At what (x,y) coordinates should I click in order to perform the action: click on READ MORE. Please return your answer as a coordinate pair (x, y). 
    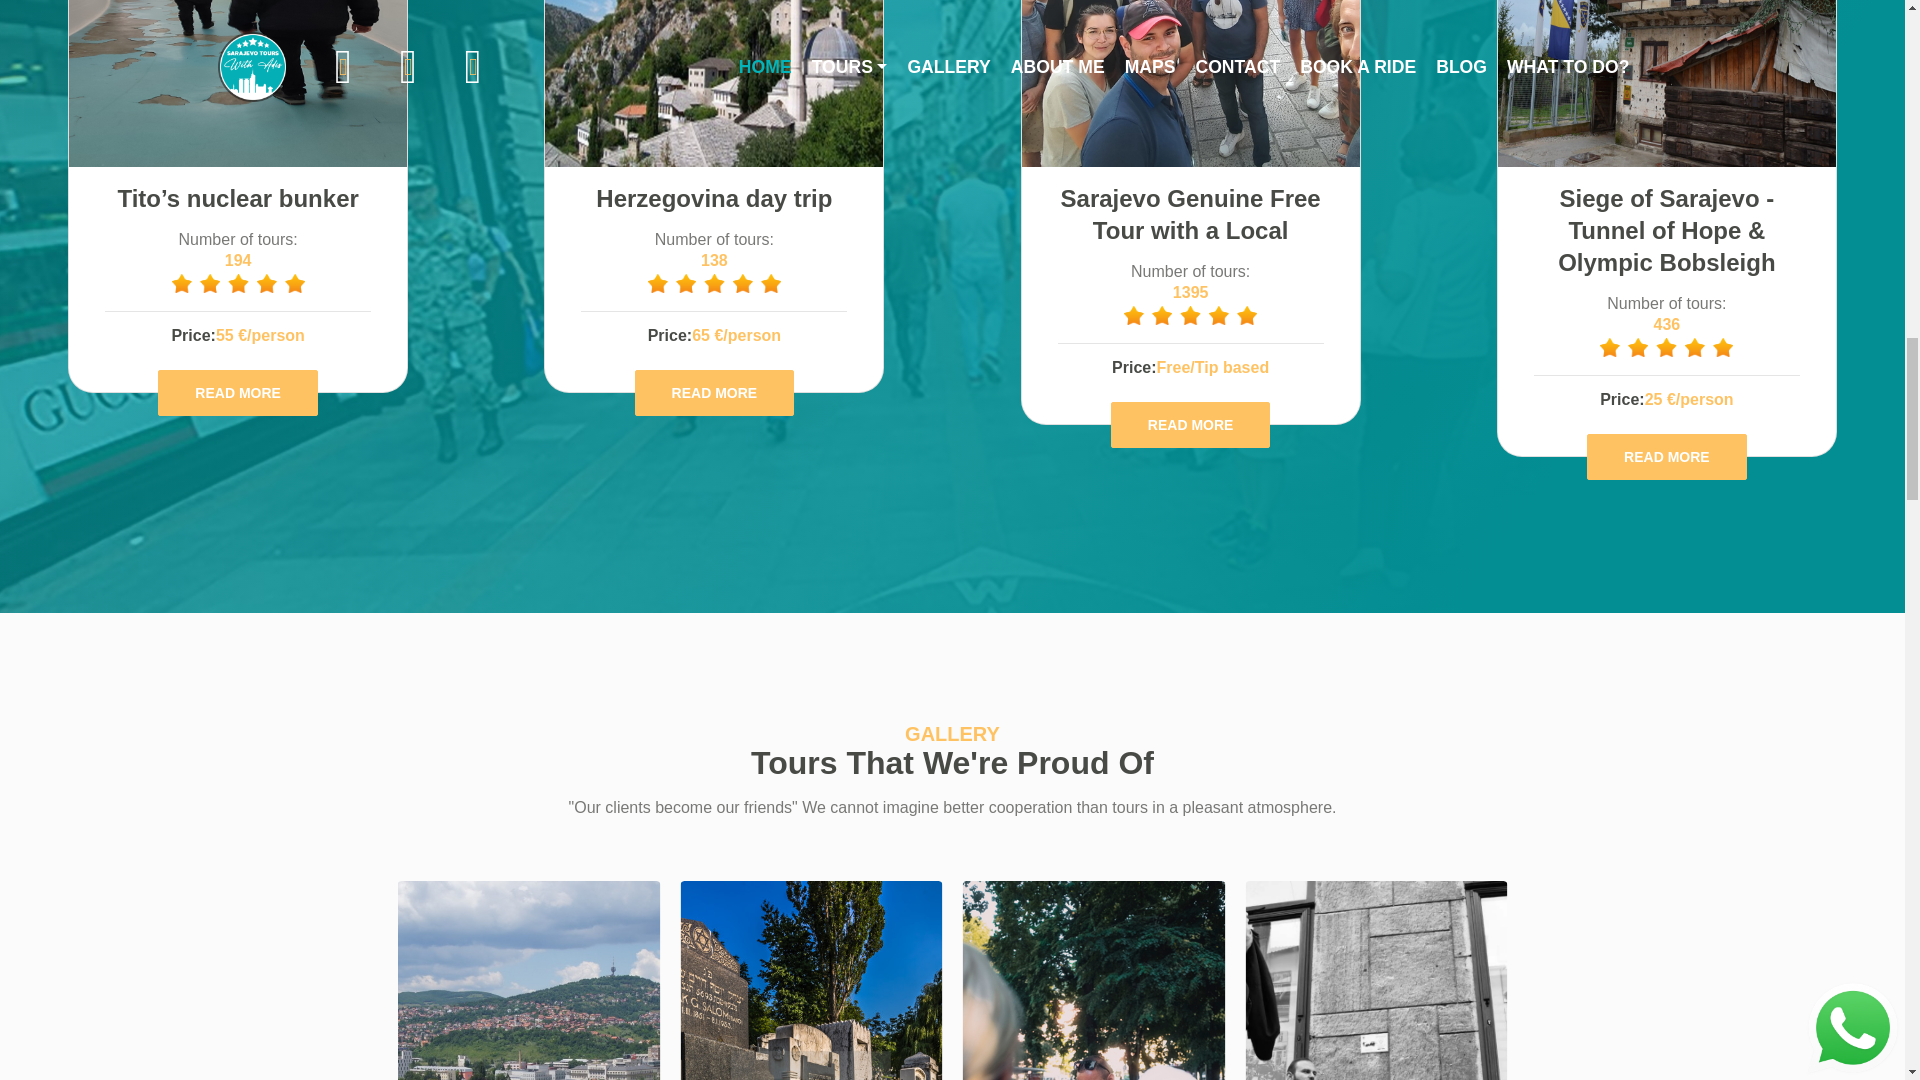
    Looking at the image, I should click on (1191, 424).